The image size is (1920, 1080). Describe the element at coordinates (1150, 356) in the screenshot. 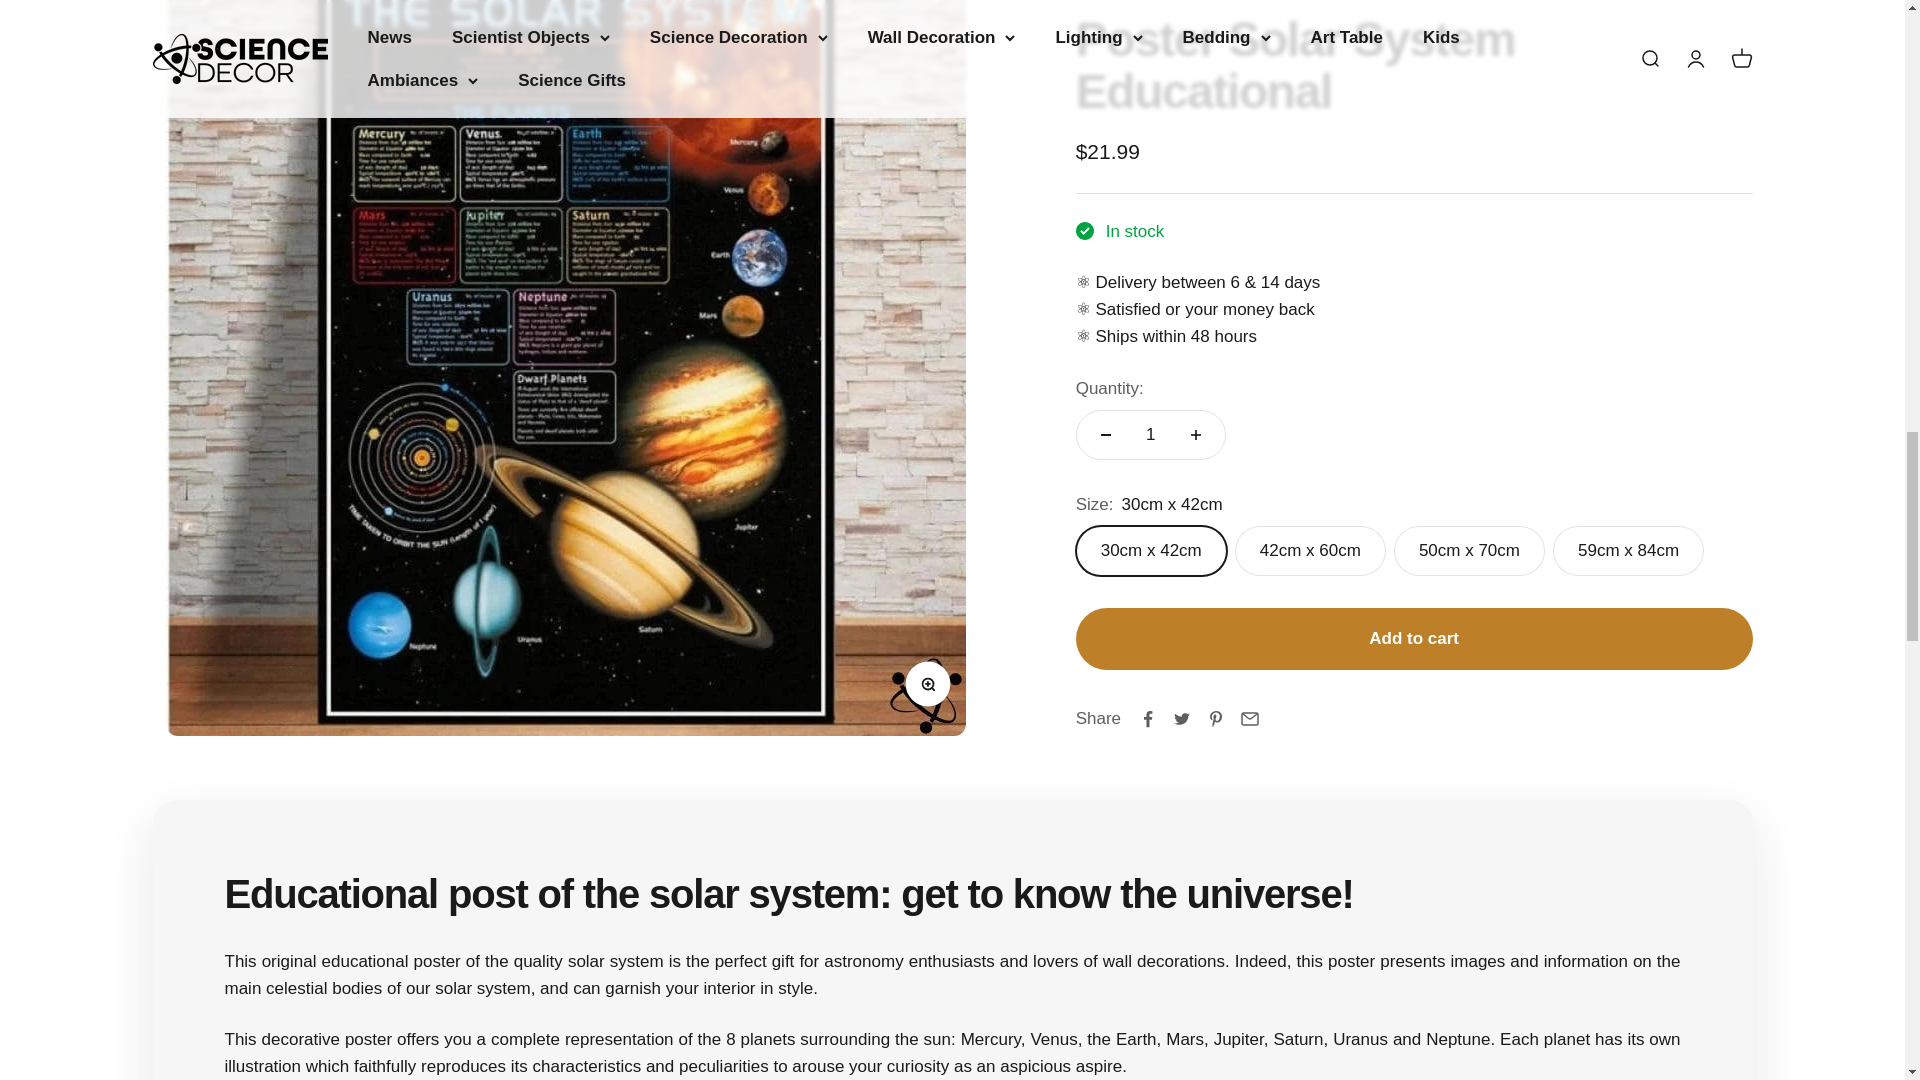

I see `1` at that location.